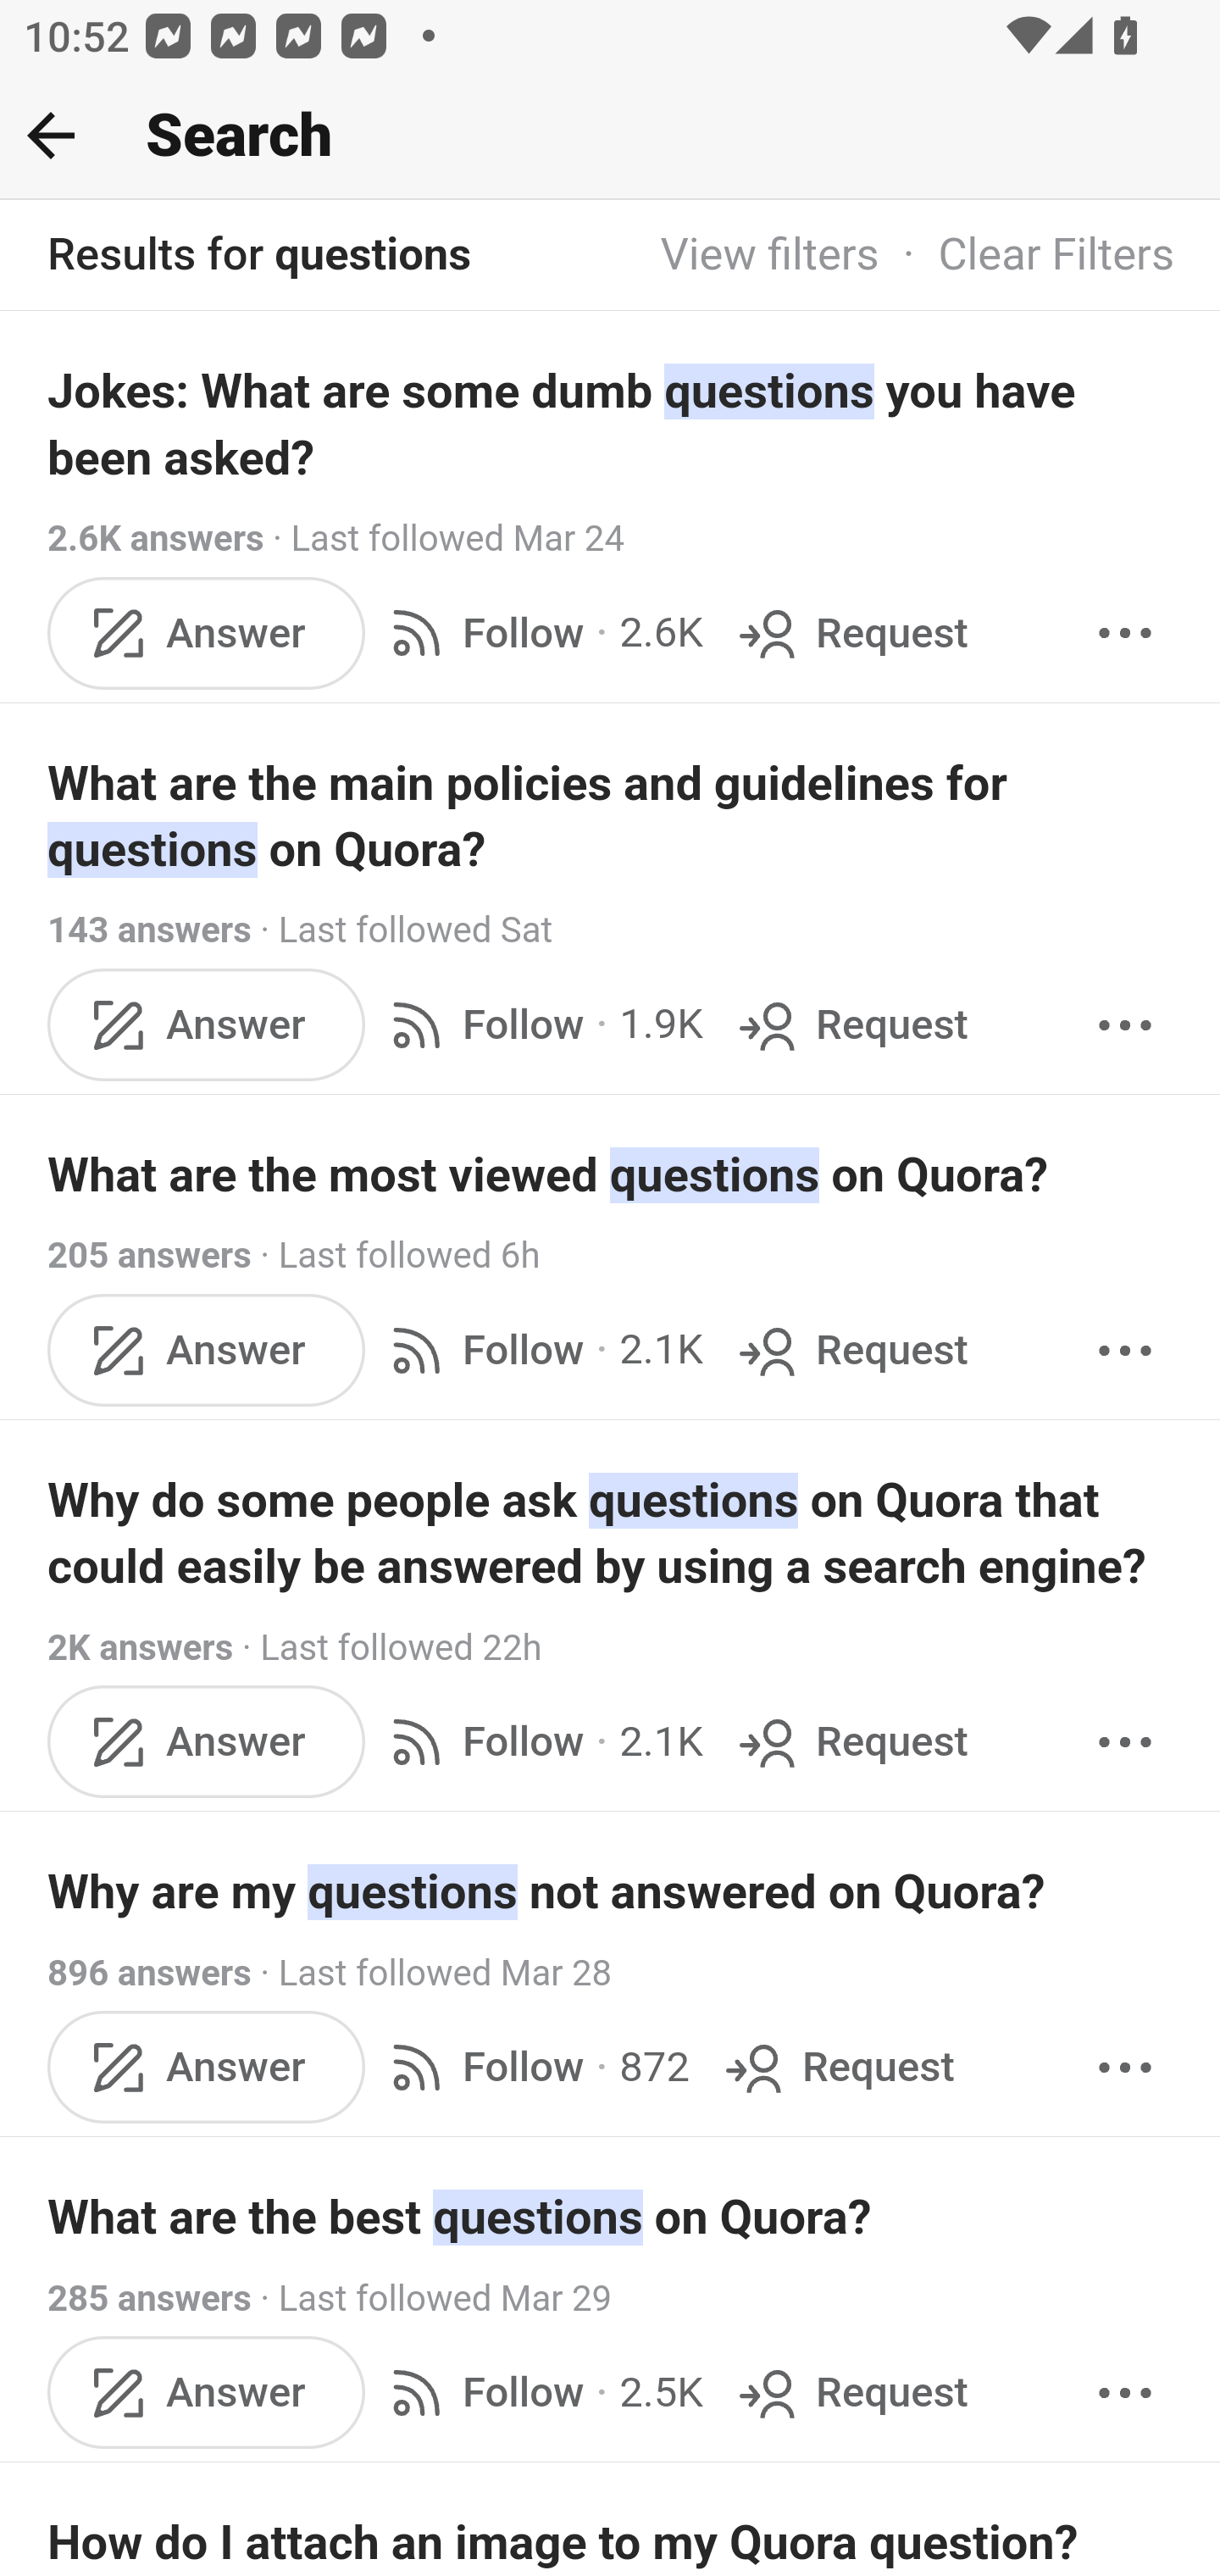  Describe the element at coordinates (534, 2068) in the screenshot. I see `Follow · 872` at that location.